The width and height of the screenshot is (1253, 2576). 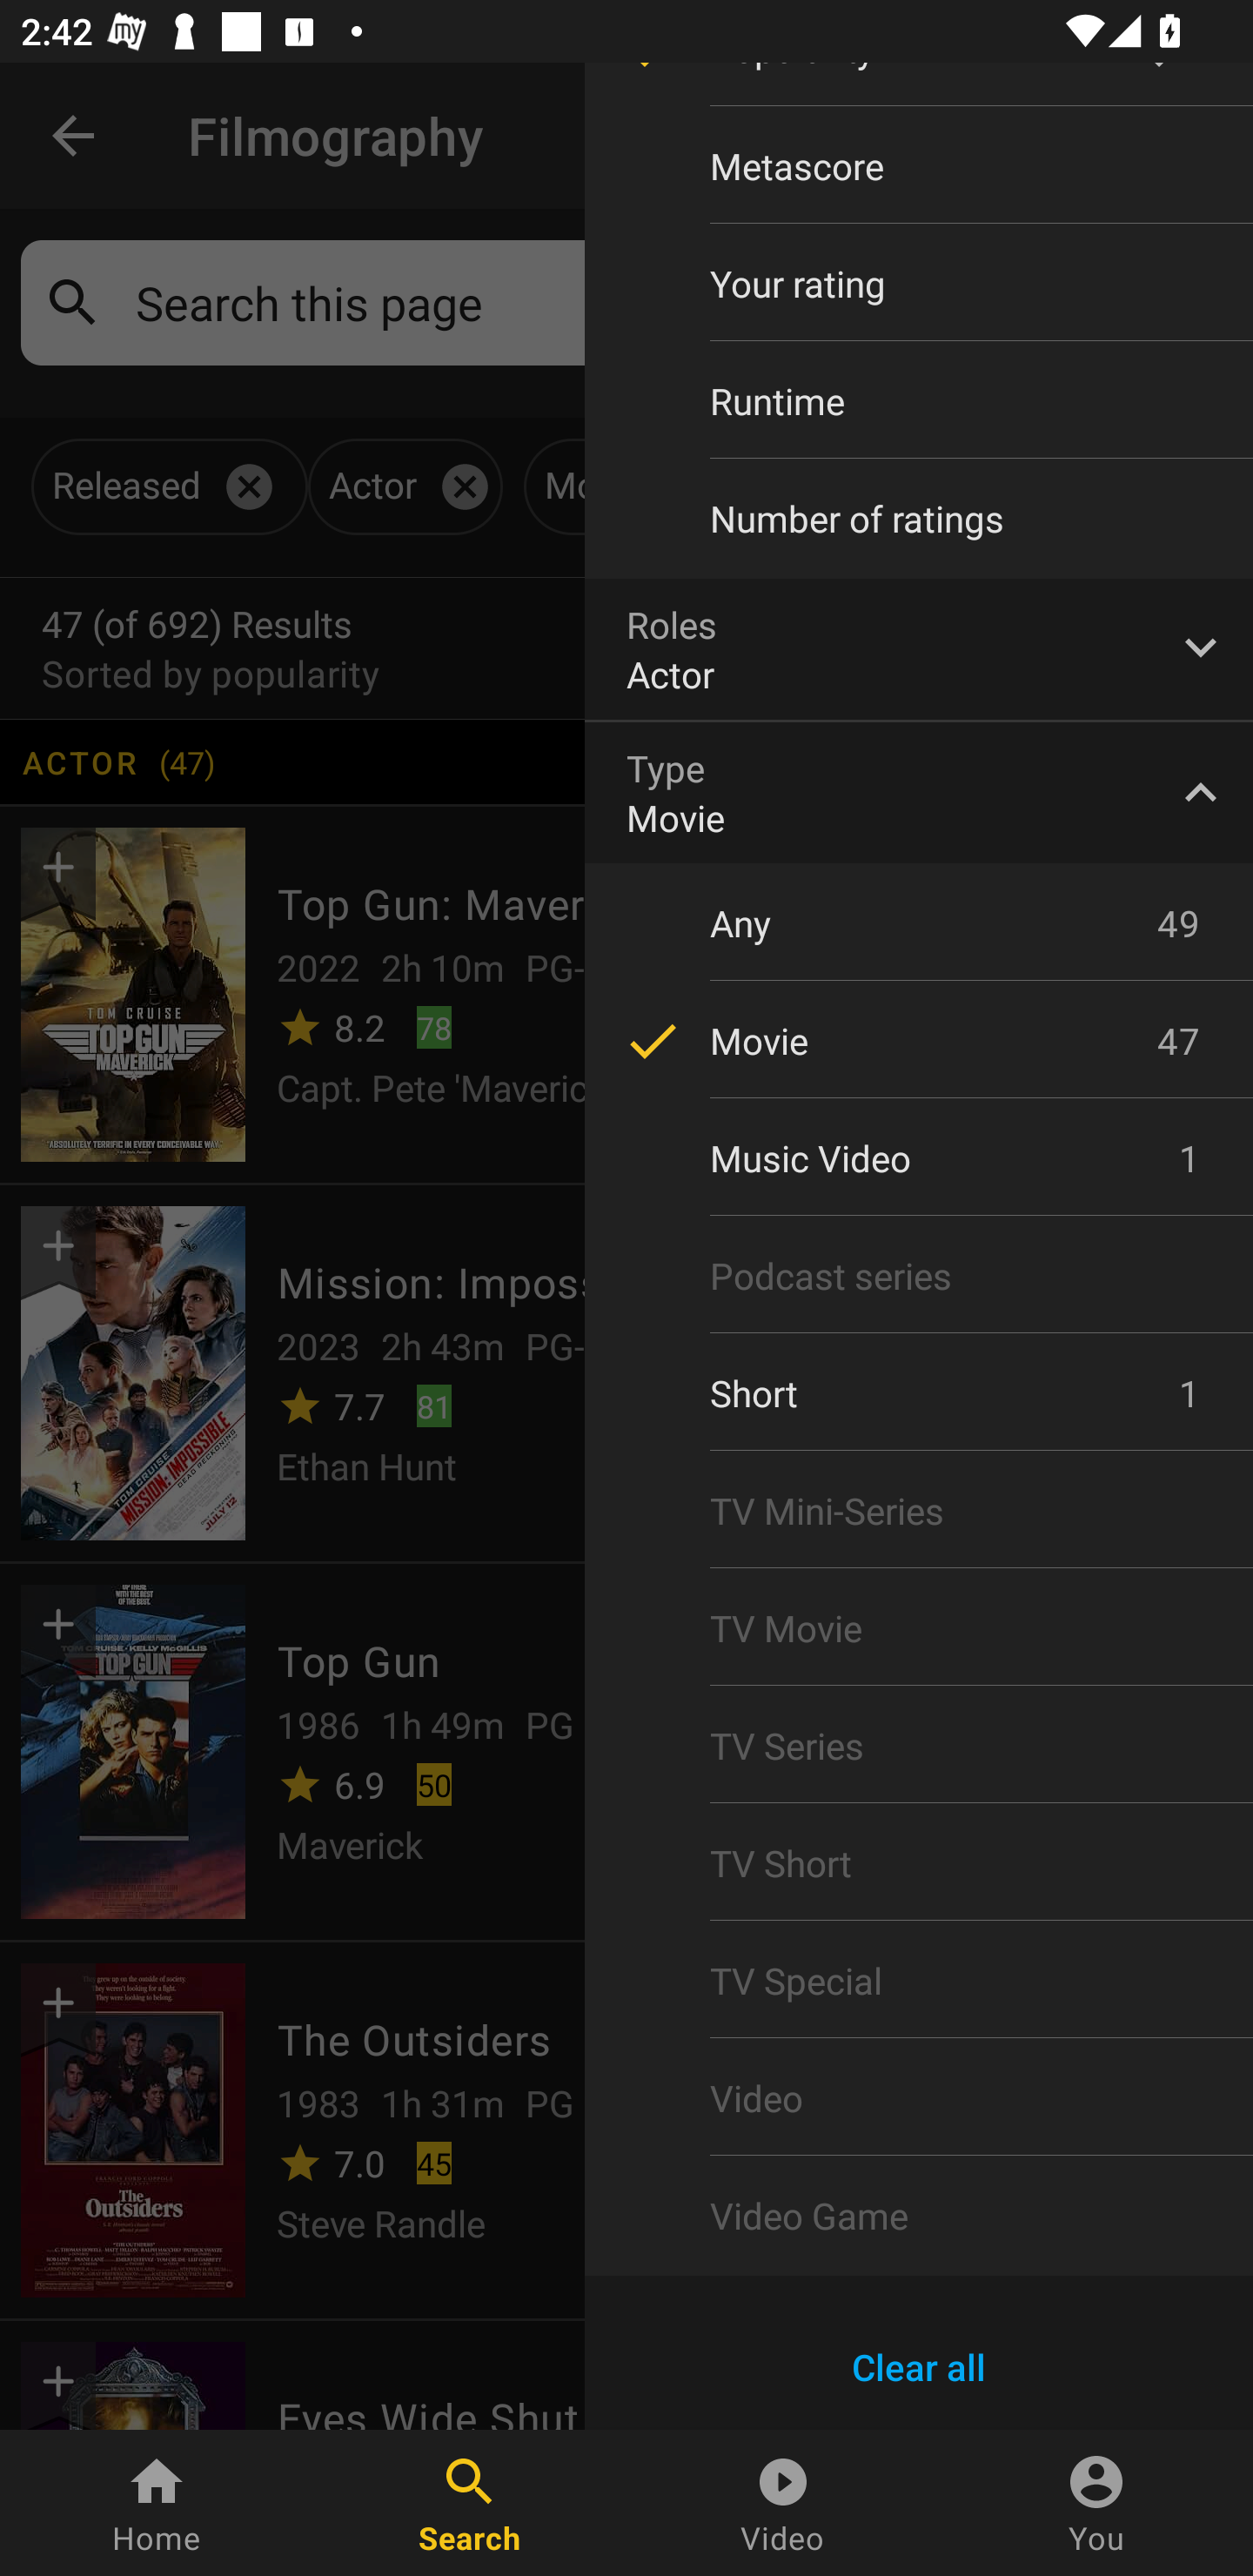 What do you see at coordinates (783, 2503) in the screenshot?
I see `Video` at bounding box center [783, 2503].